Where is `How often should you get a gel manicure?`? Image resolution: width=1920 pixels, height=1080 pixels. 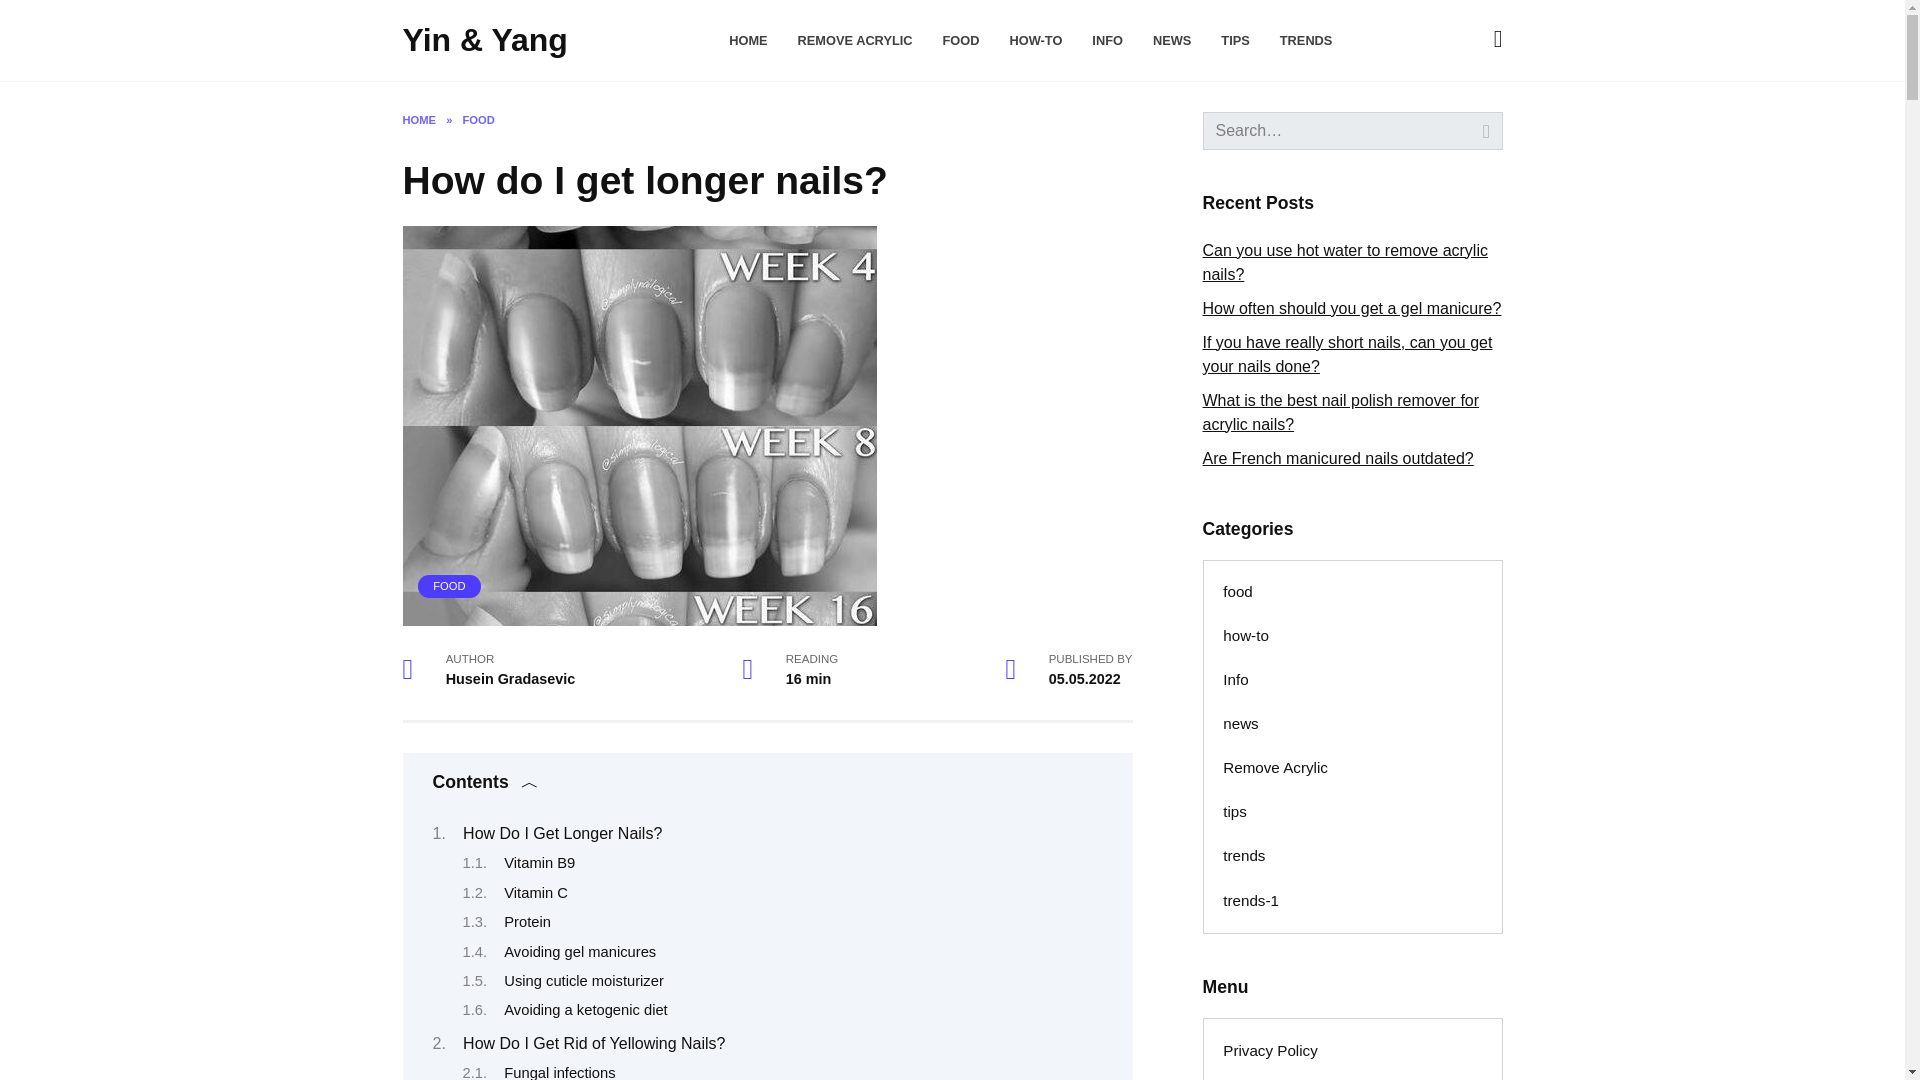
How often should you get a gel manicure? is located at coordinates (1351, 308).